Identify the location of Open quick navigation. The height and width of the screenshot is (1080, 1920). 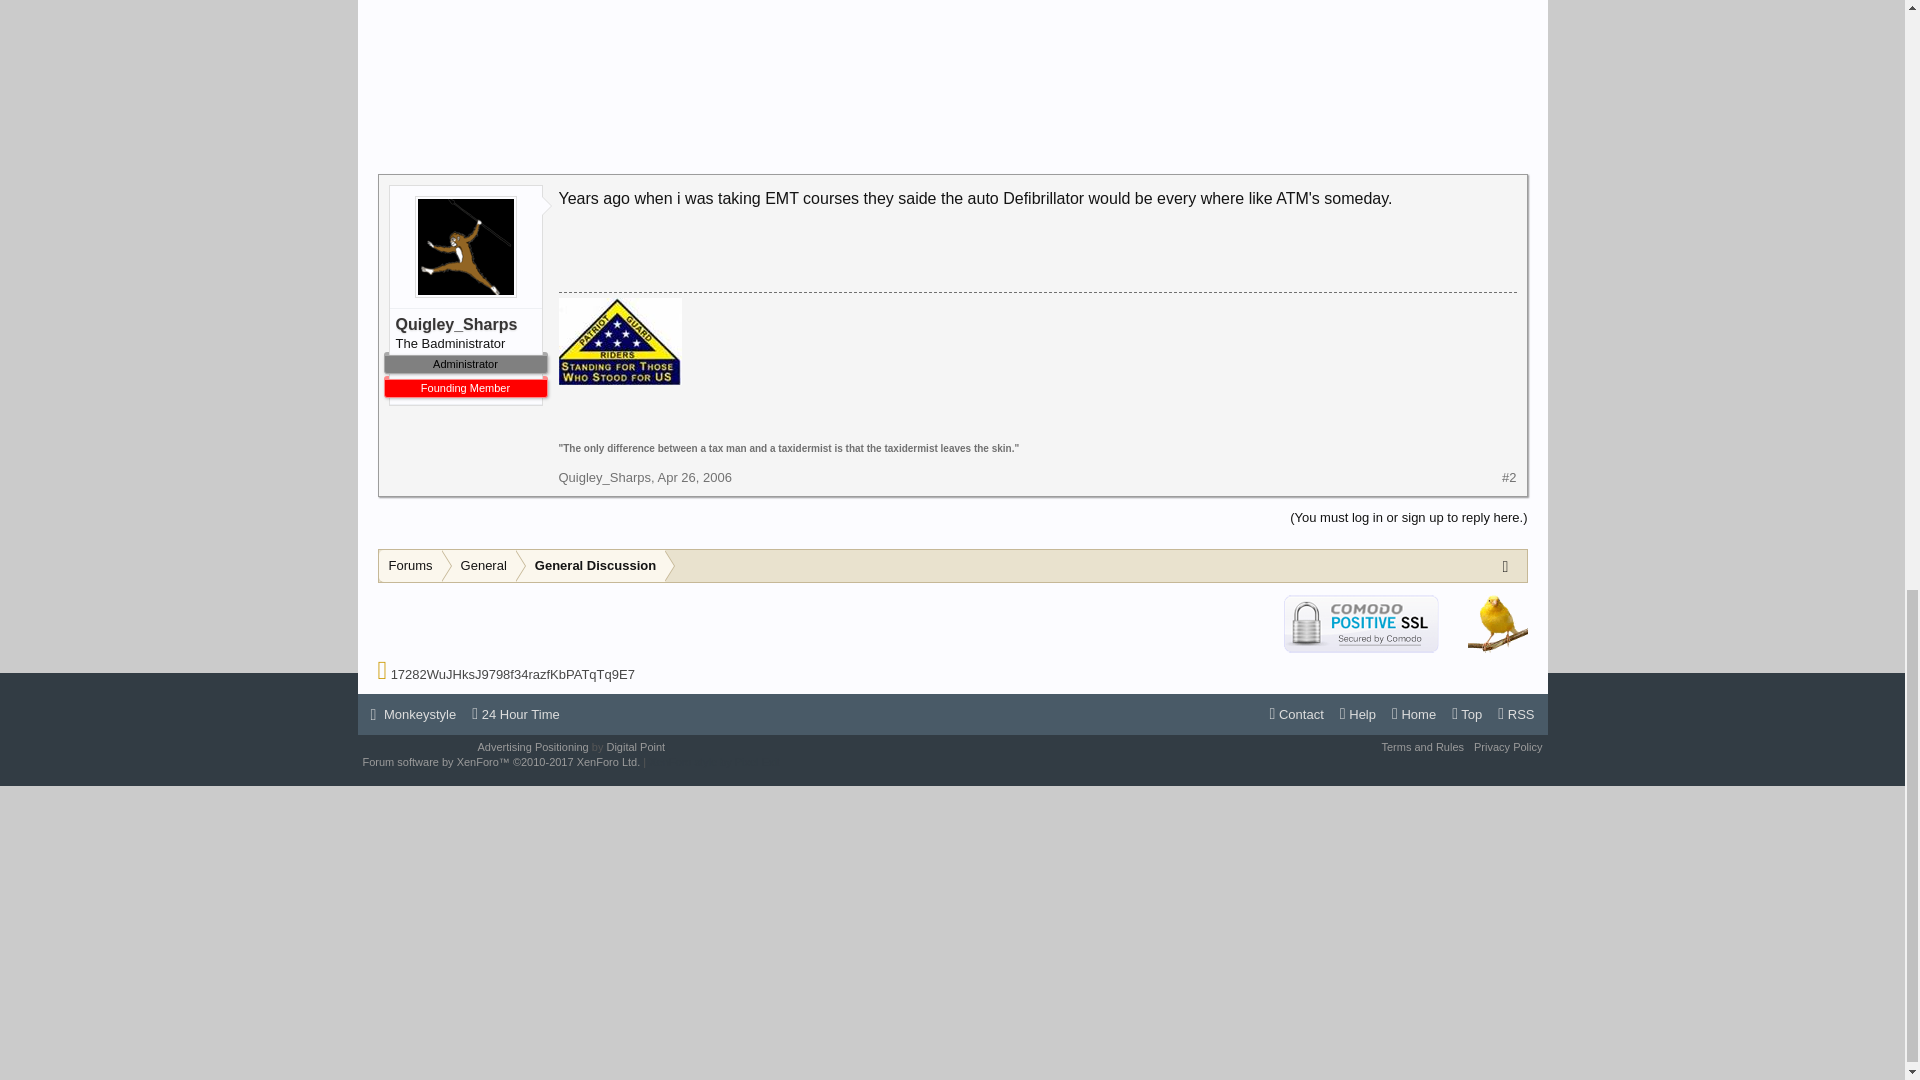
(1510, 565).